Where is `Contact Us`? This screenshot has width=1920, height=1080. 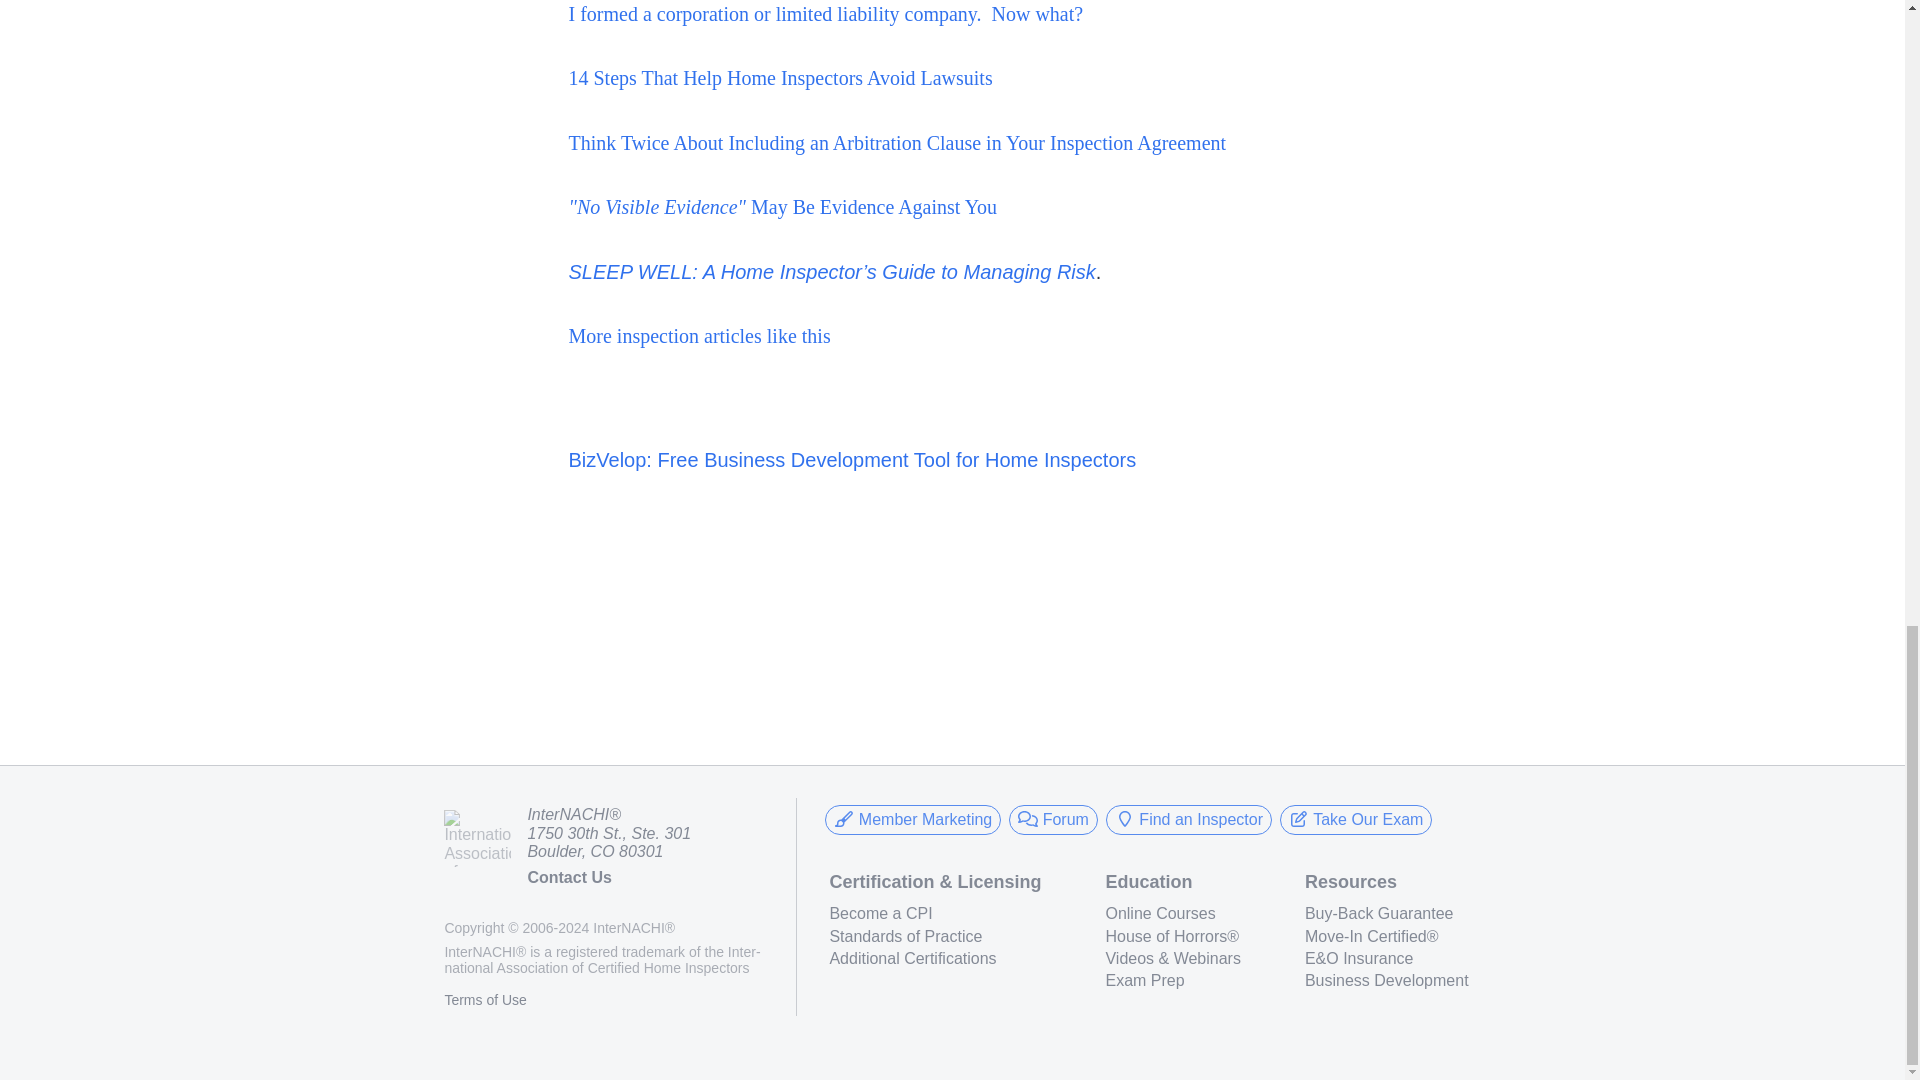 Contact Us is located at coordinates (568, 877).